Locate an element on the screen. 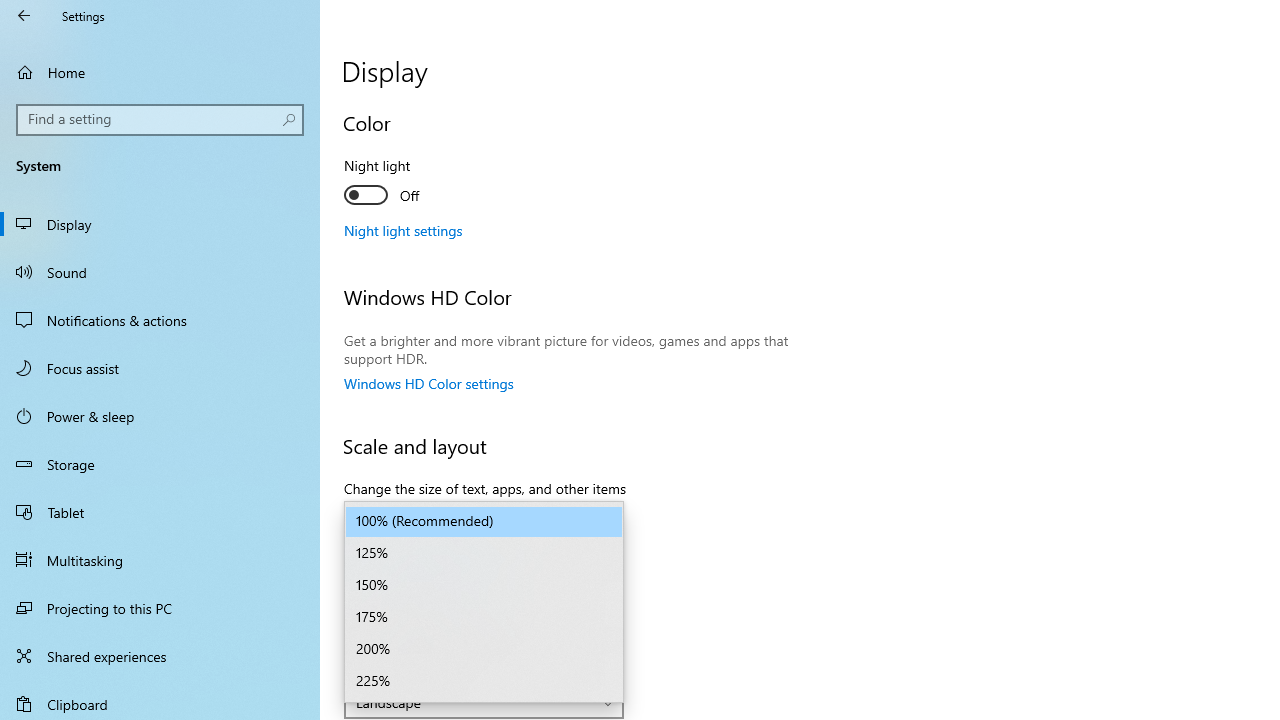 The image size is (1280, 720). Storage is located at coordinates (160, 464).